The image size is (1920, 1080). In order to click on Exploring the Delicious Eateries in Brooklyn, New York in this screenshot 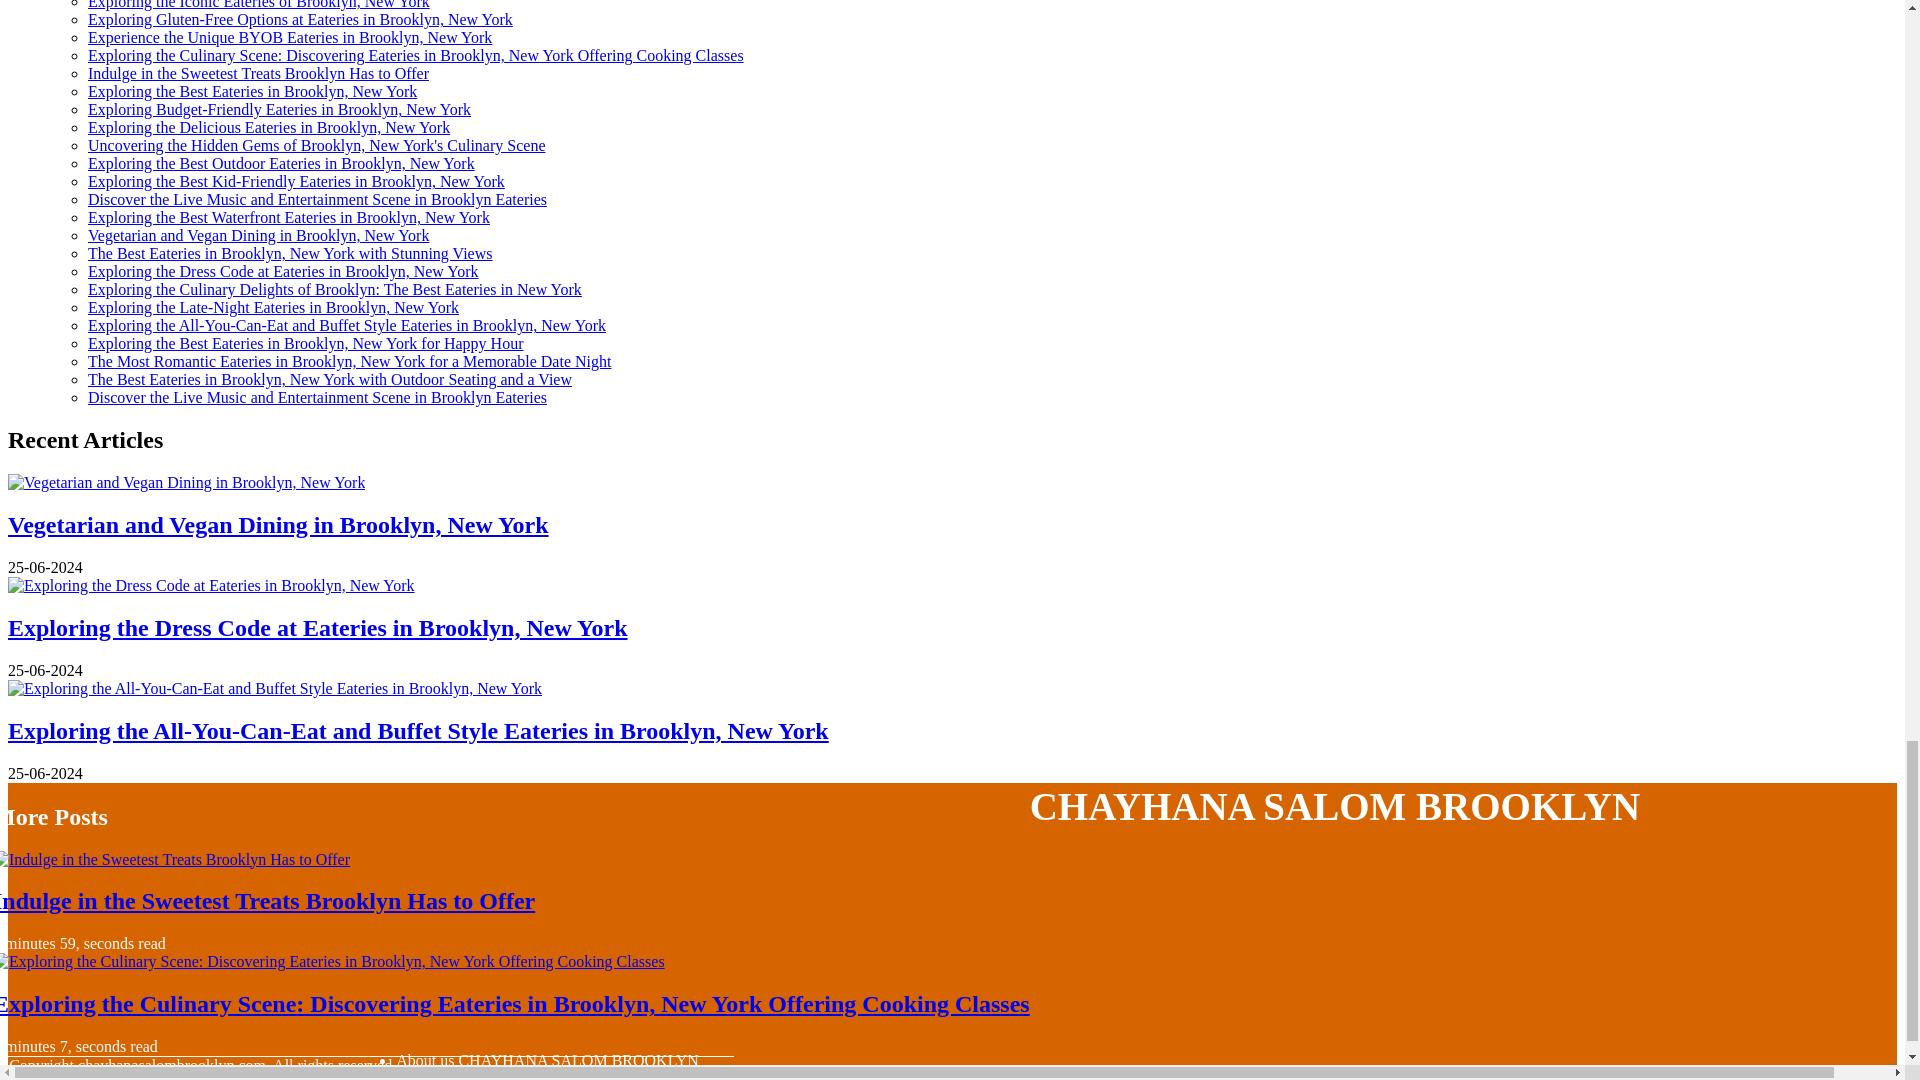, I will do `click(268, 127)`.